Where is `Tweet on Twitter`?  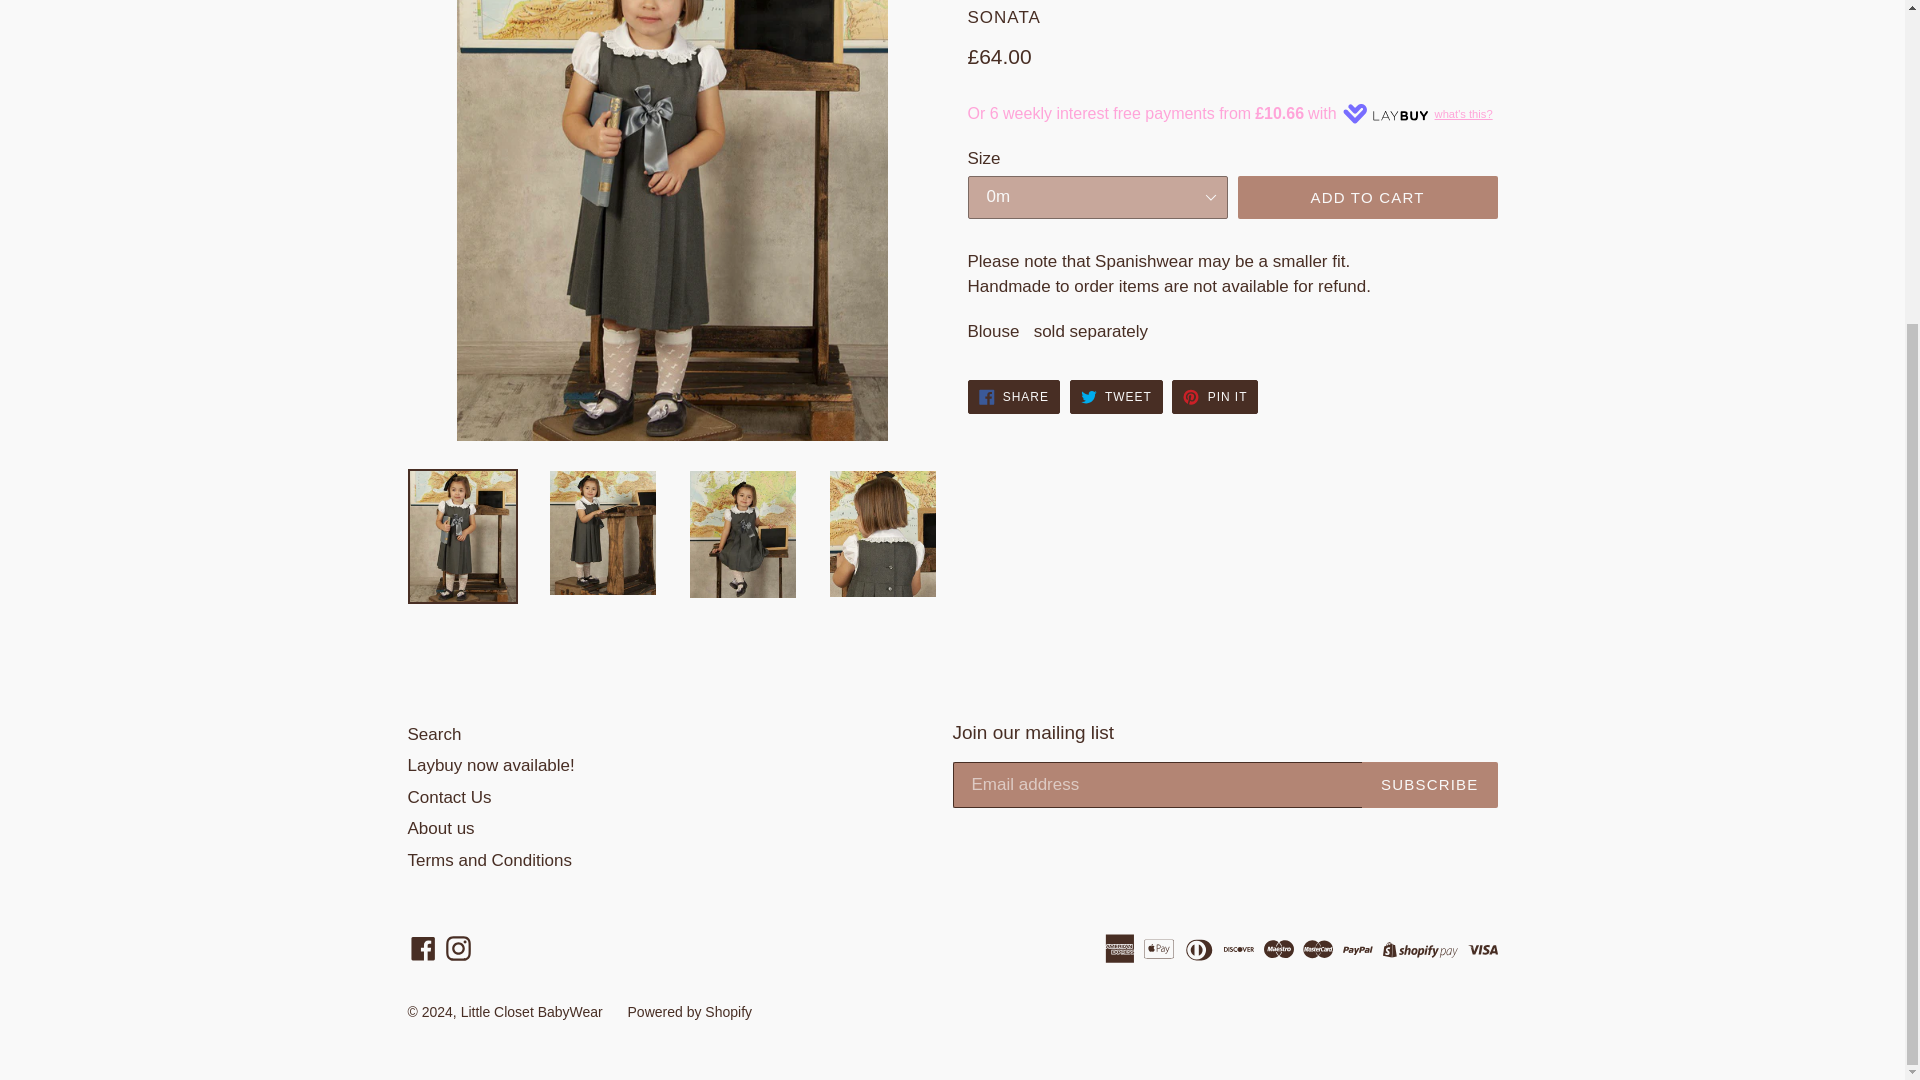
Tweet on Twitter is located at coordinates (1116, 396).